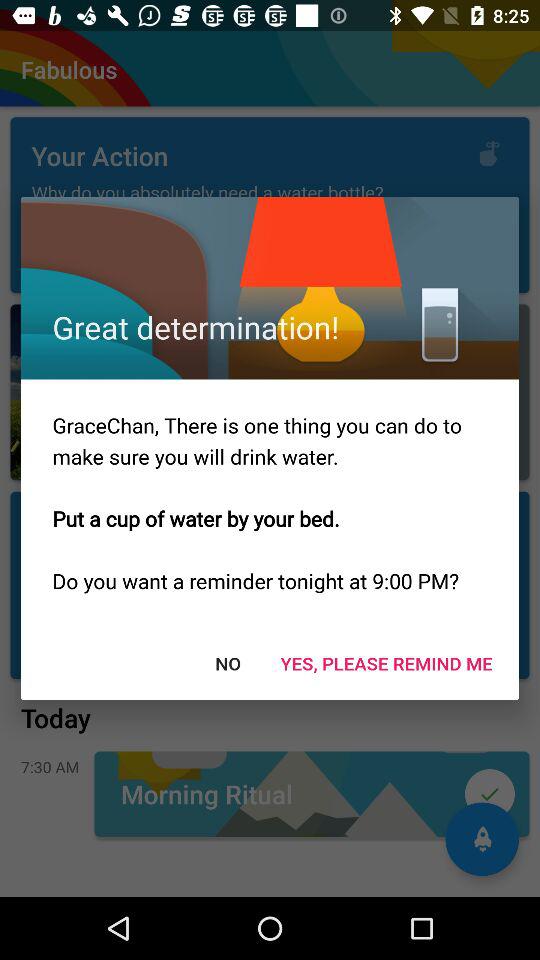 This screenshot has height=960, width=540. I want to click on turn off the icon to the left of the yes please remind item, so click(228, 662).